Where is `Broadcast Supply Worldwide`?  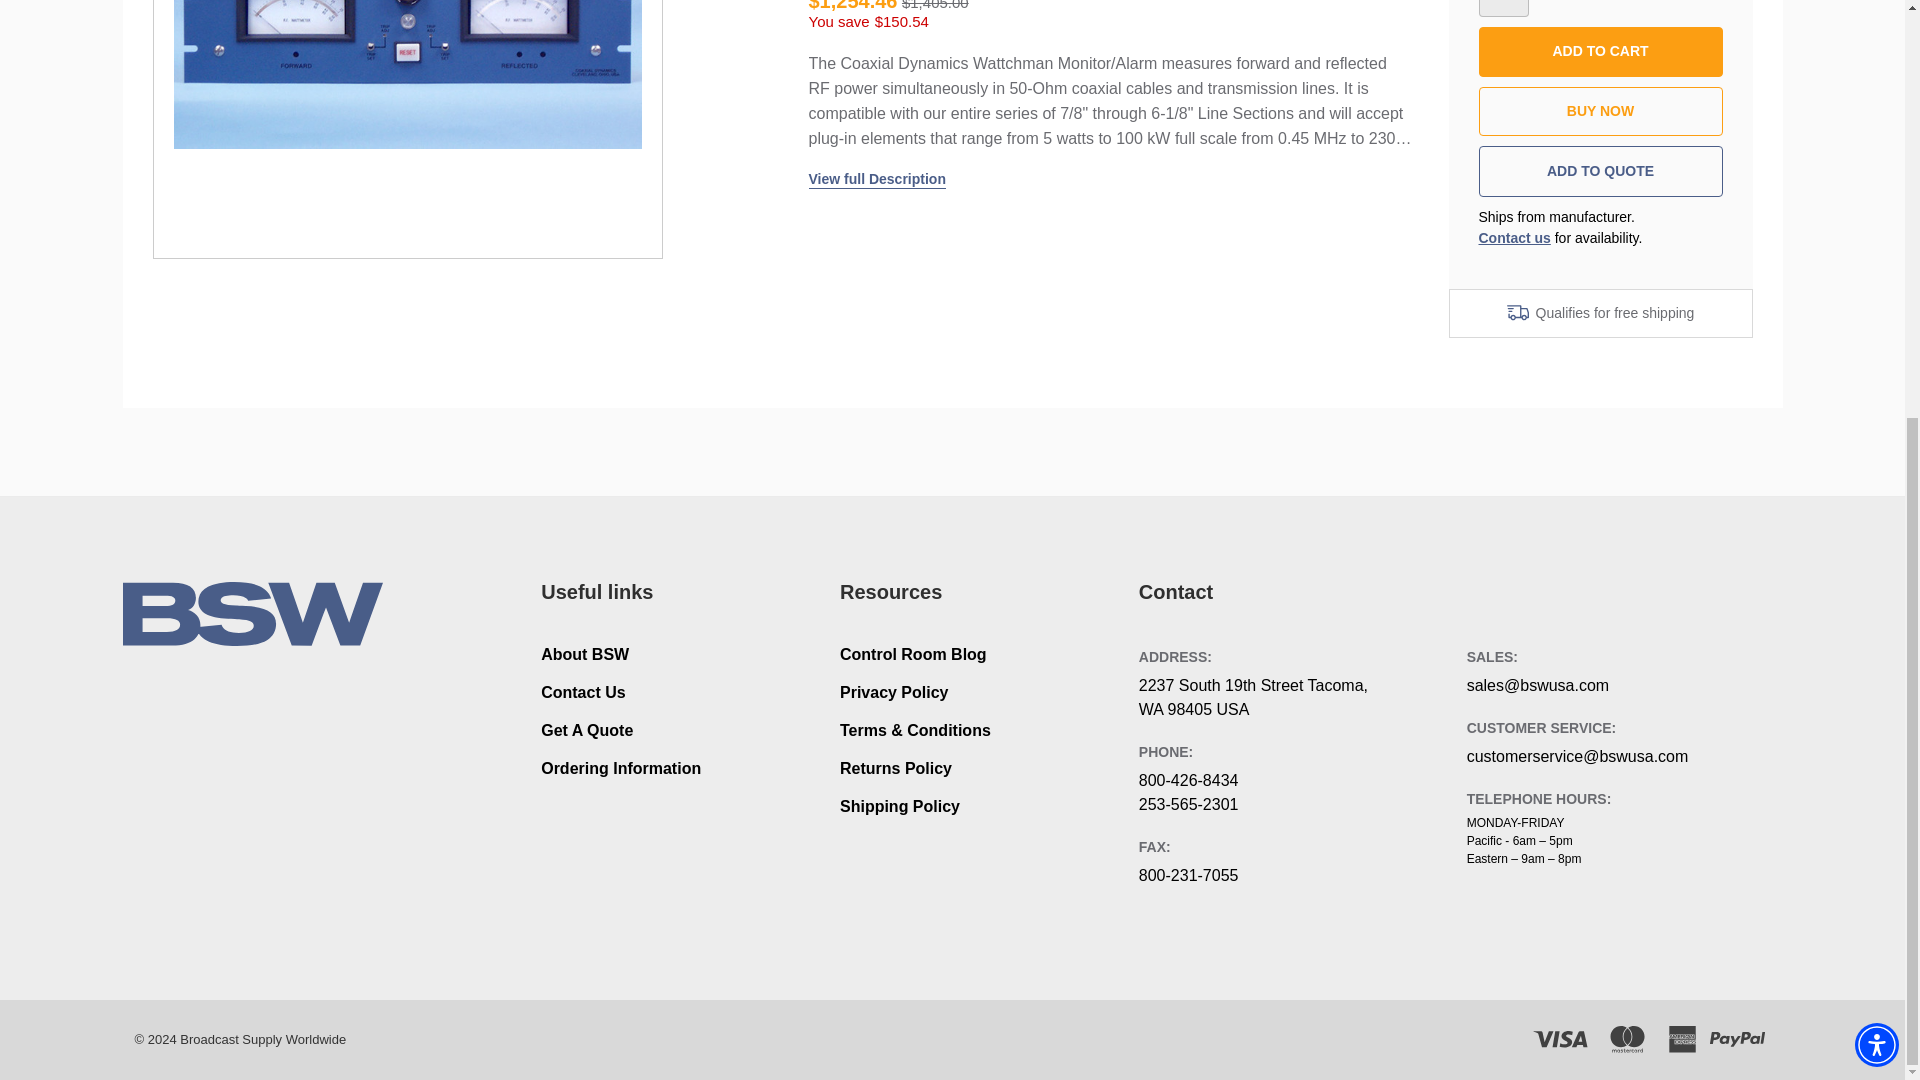
Broadcast Supply Worldwide is located at coordinates (252, 614).